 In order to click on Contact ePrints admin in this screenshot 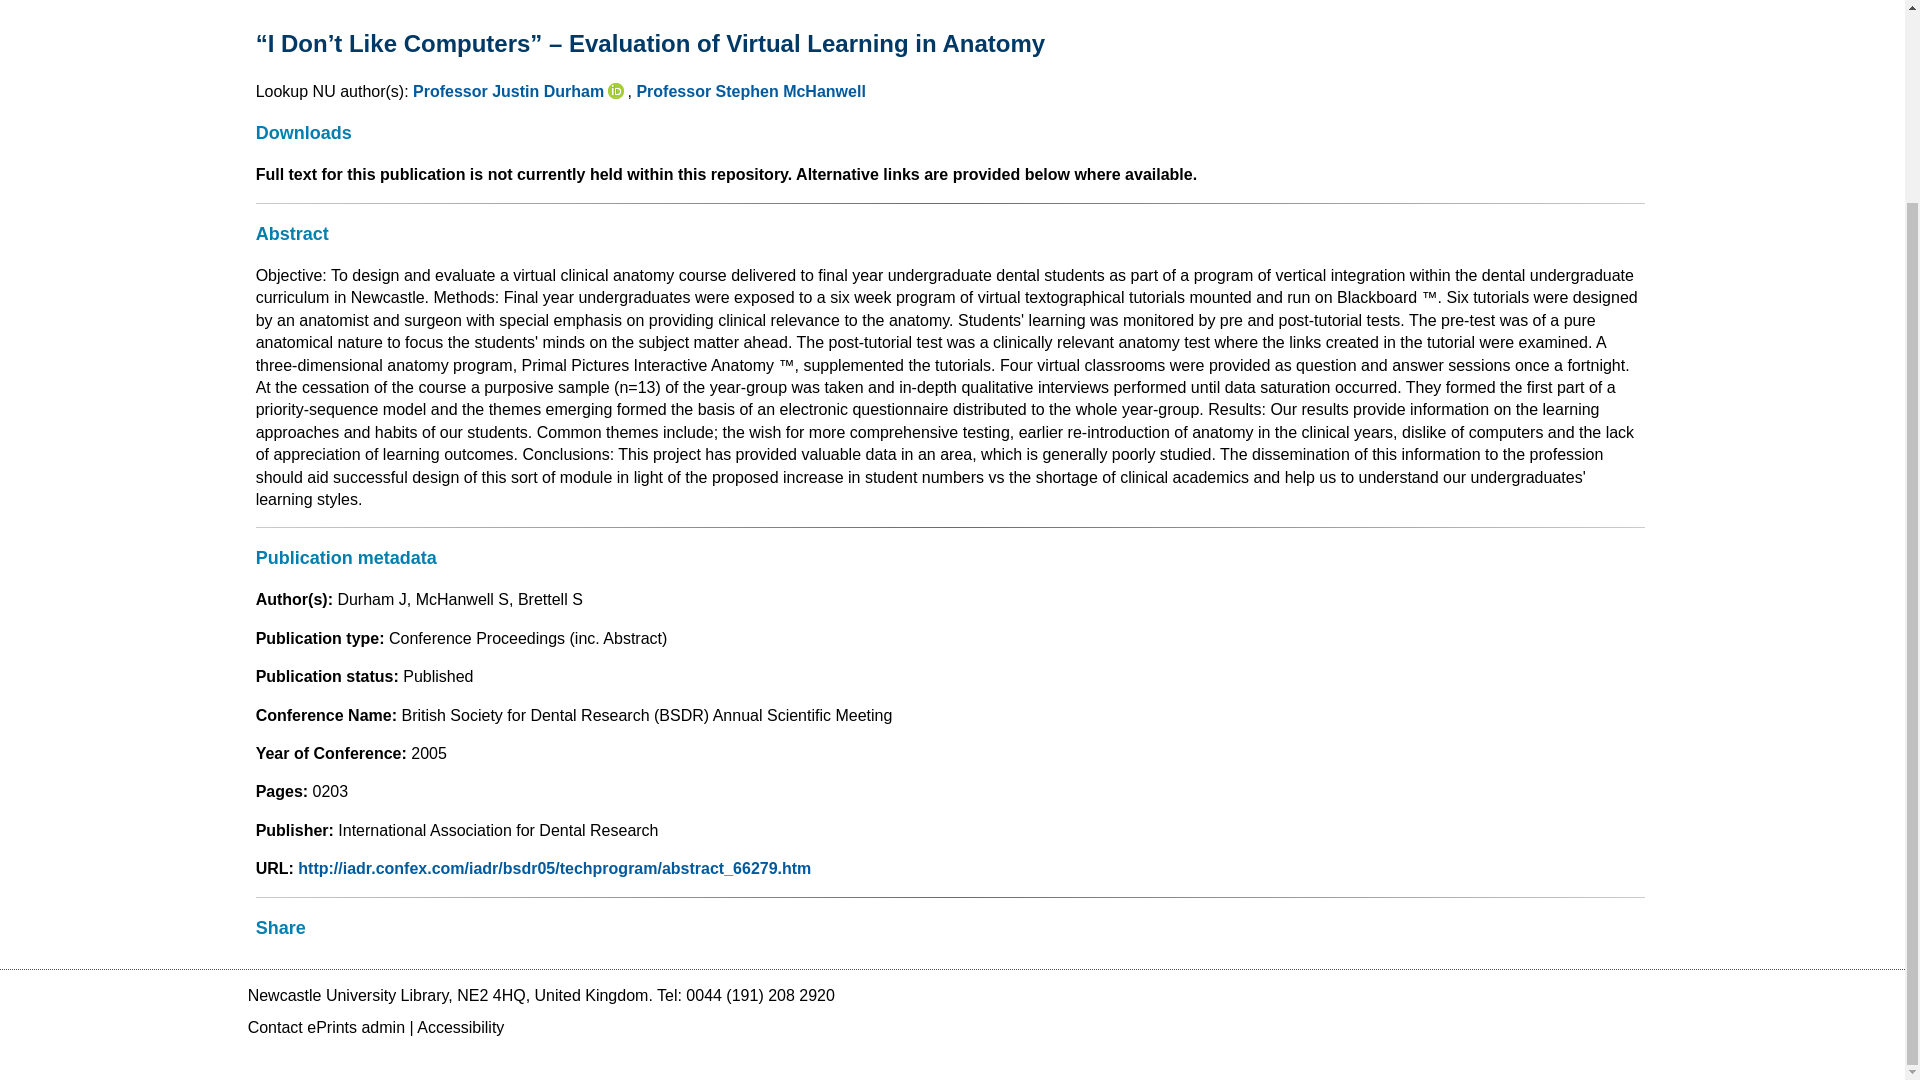, I will do `click(326, 1027)`.